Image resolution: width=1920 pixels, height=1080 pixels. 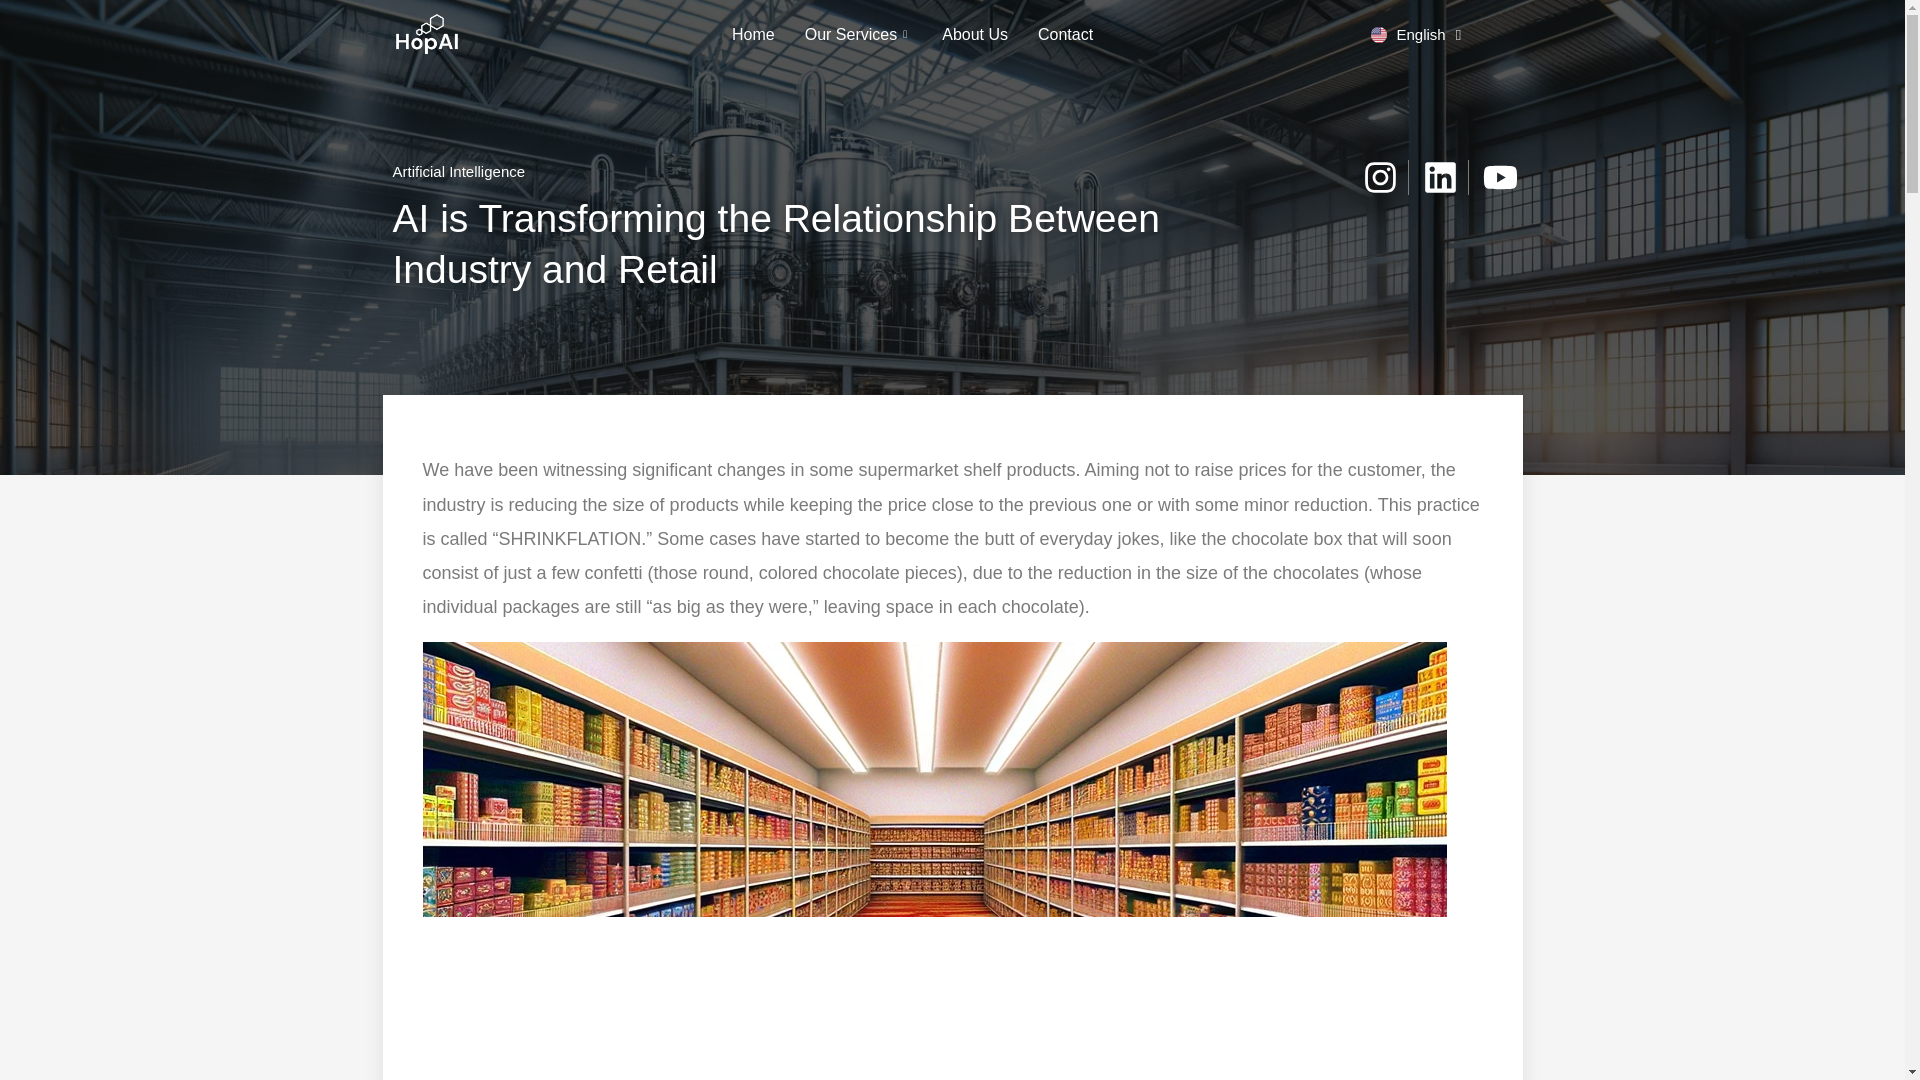 I want to click on Contact, so click(x=1065, y=35).